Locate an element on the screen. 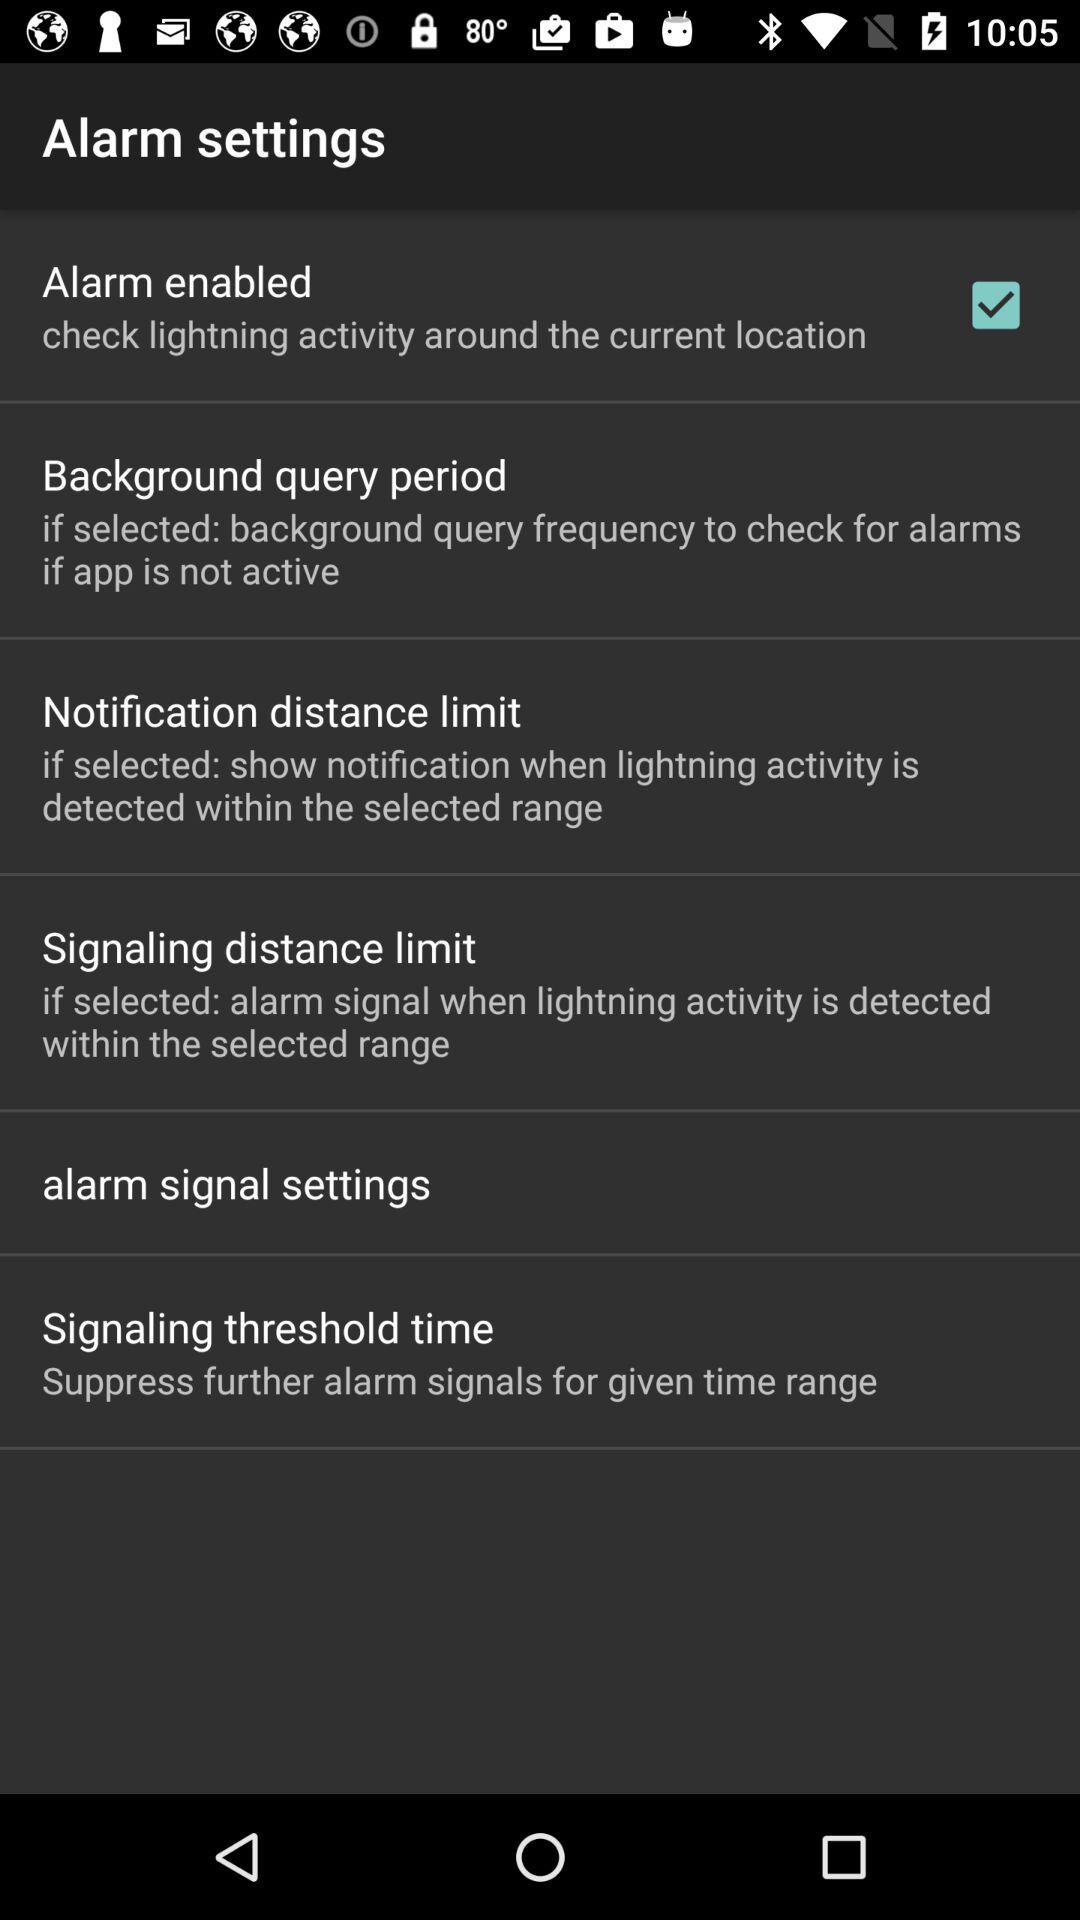  flip until signaling threshold time icon is located at coordinates (268, 1326).